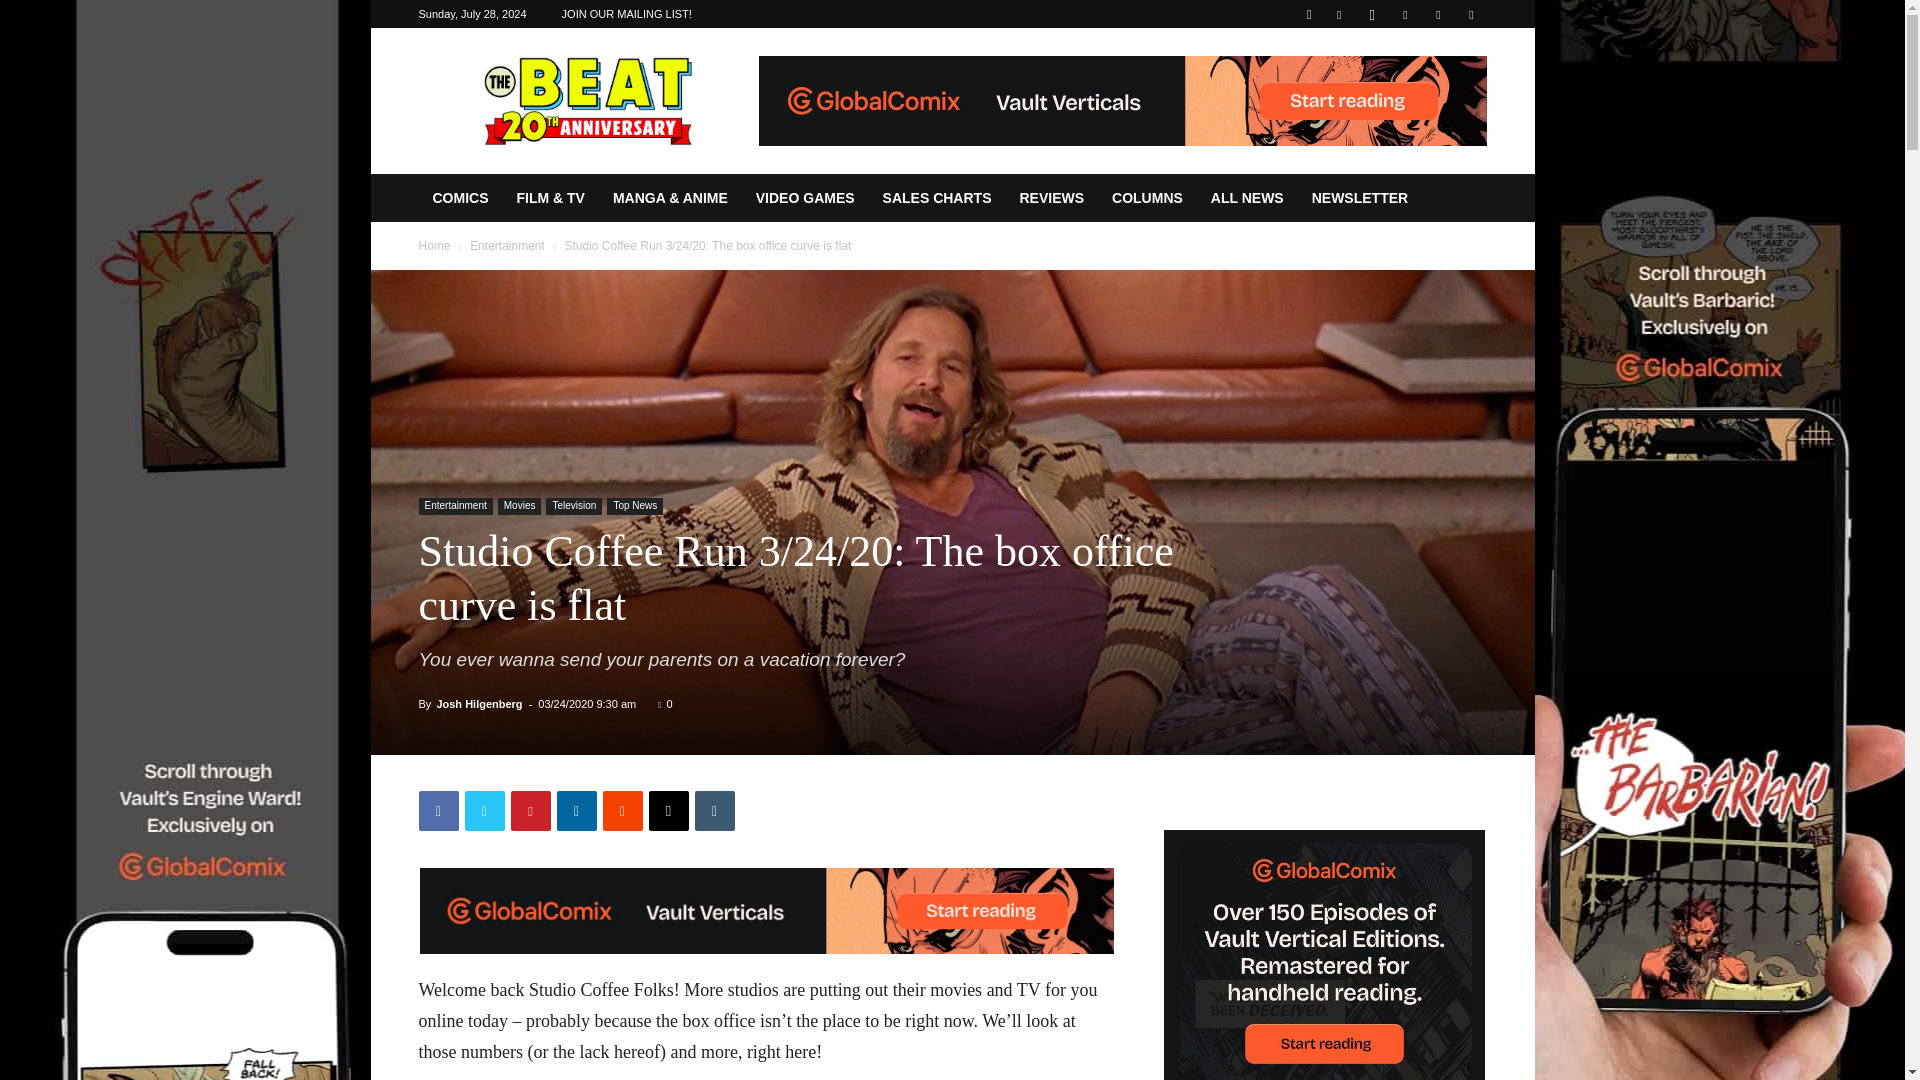  I want to click on COLUMNS, so click(1147, 198).